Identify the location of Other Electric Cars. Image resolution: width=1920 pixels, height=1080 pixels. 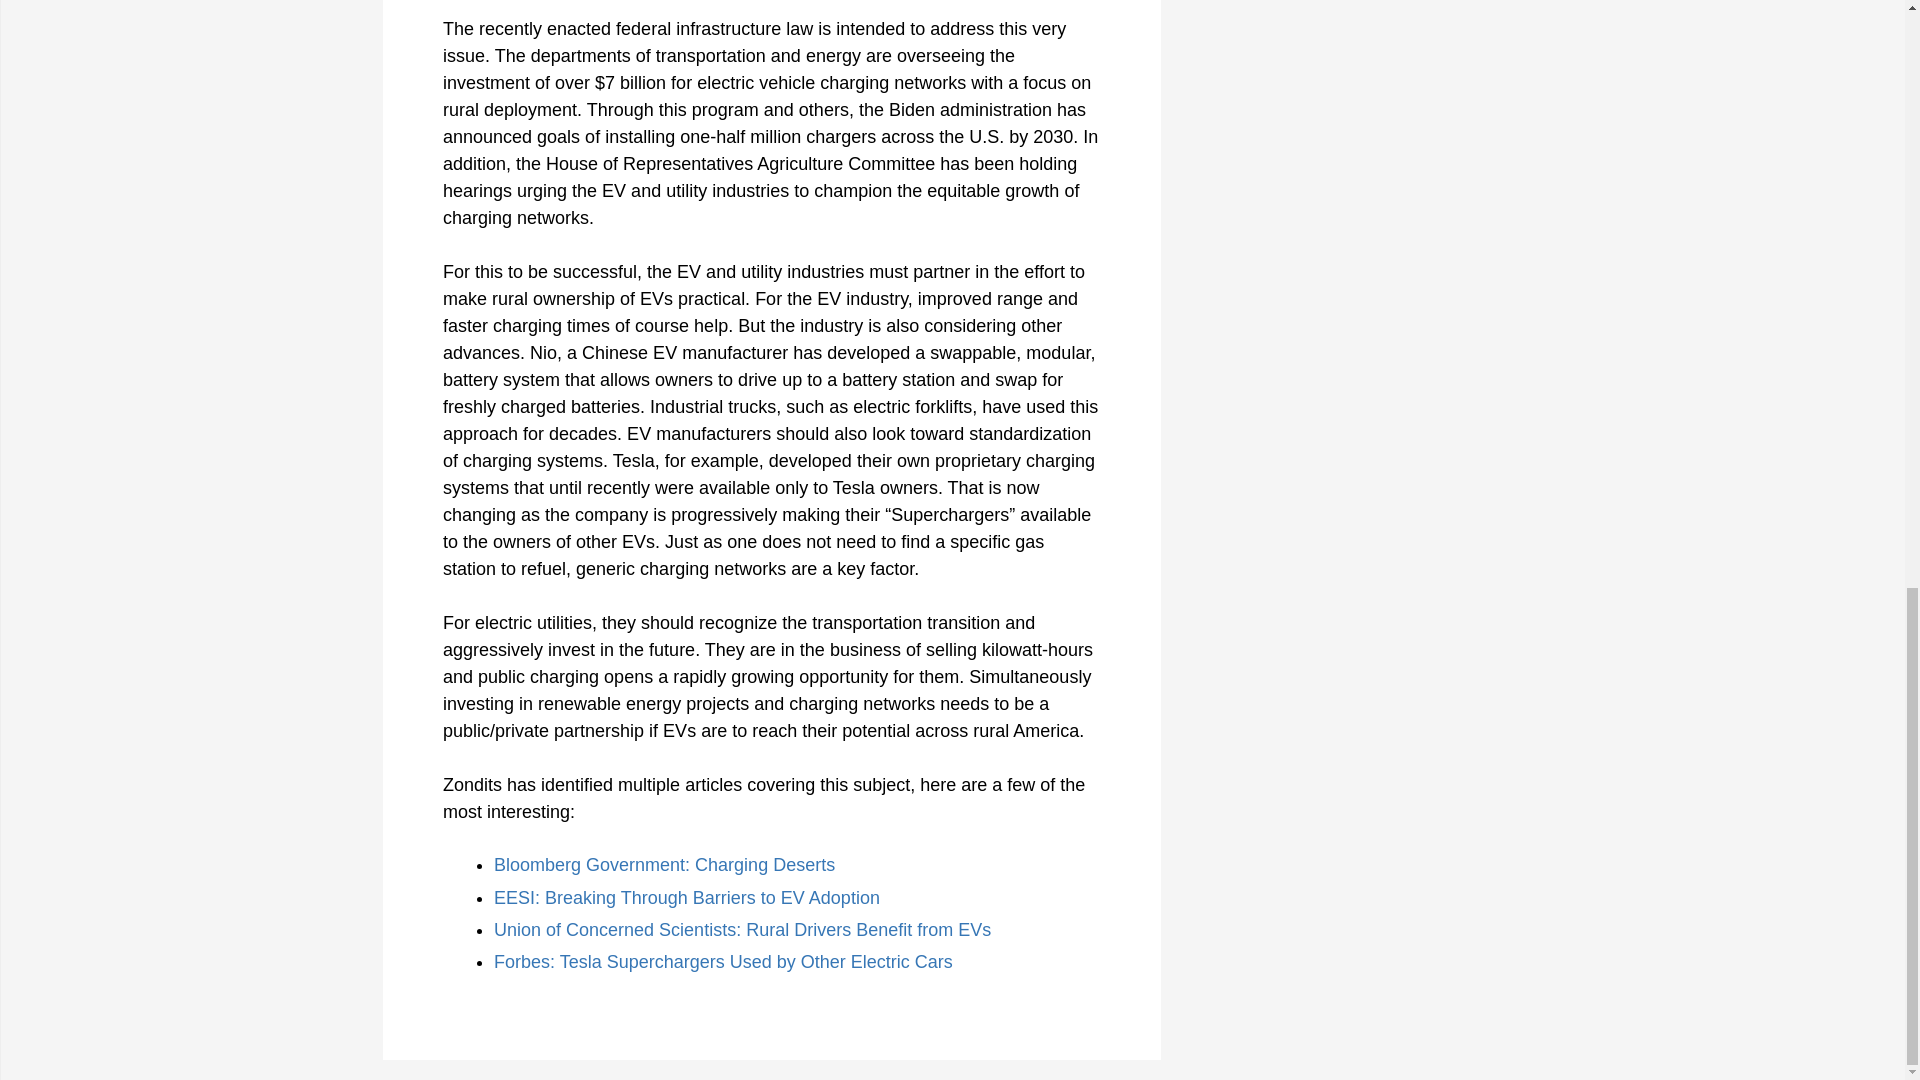
(876, 962).